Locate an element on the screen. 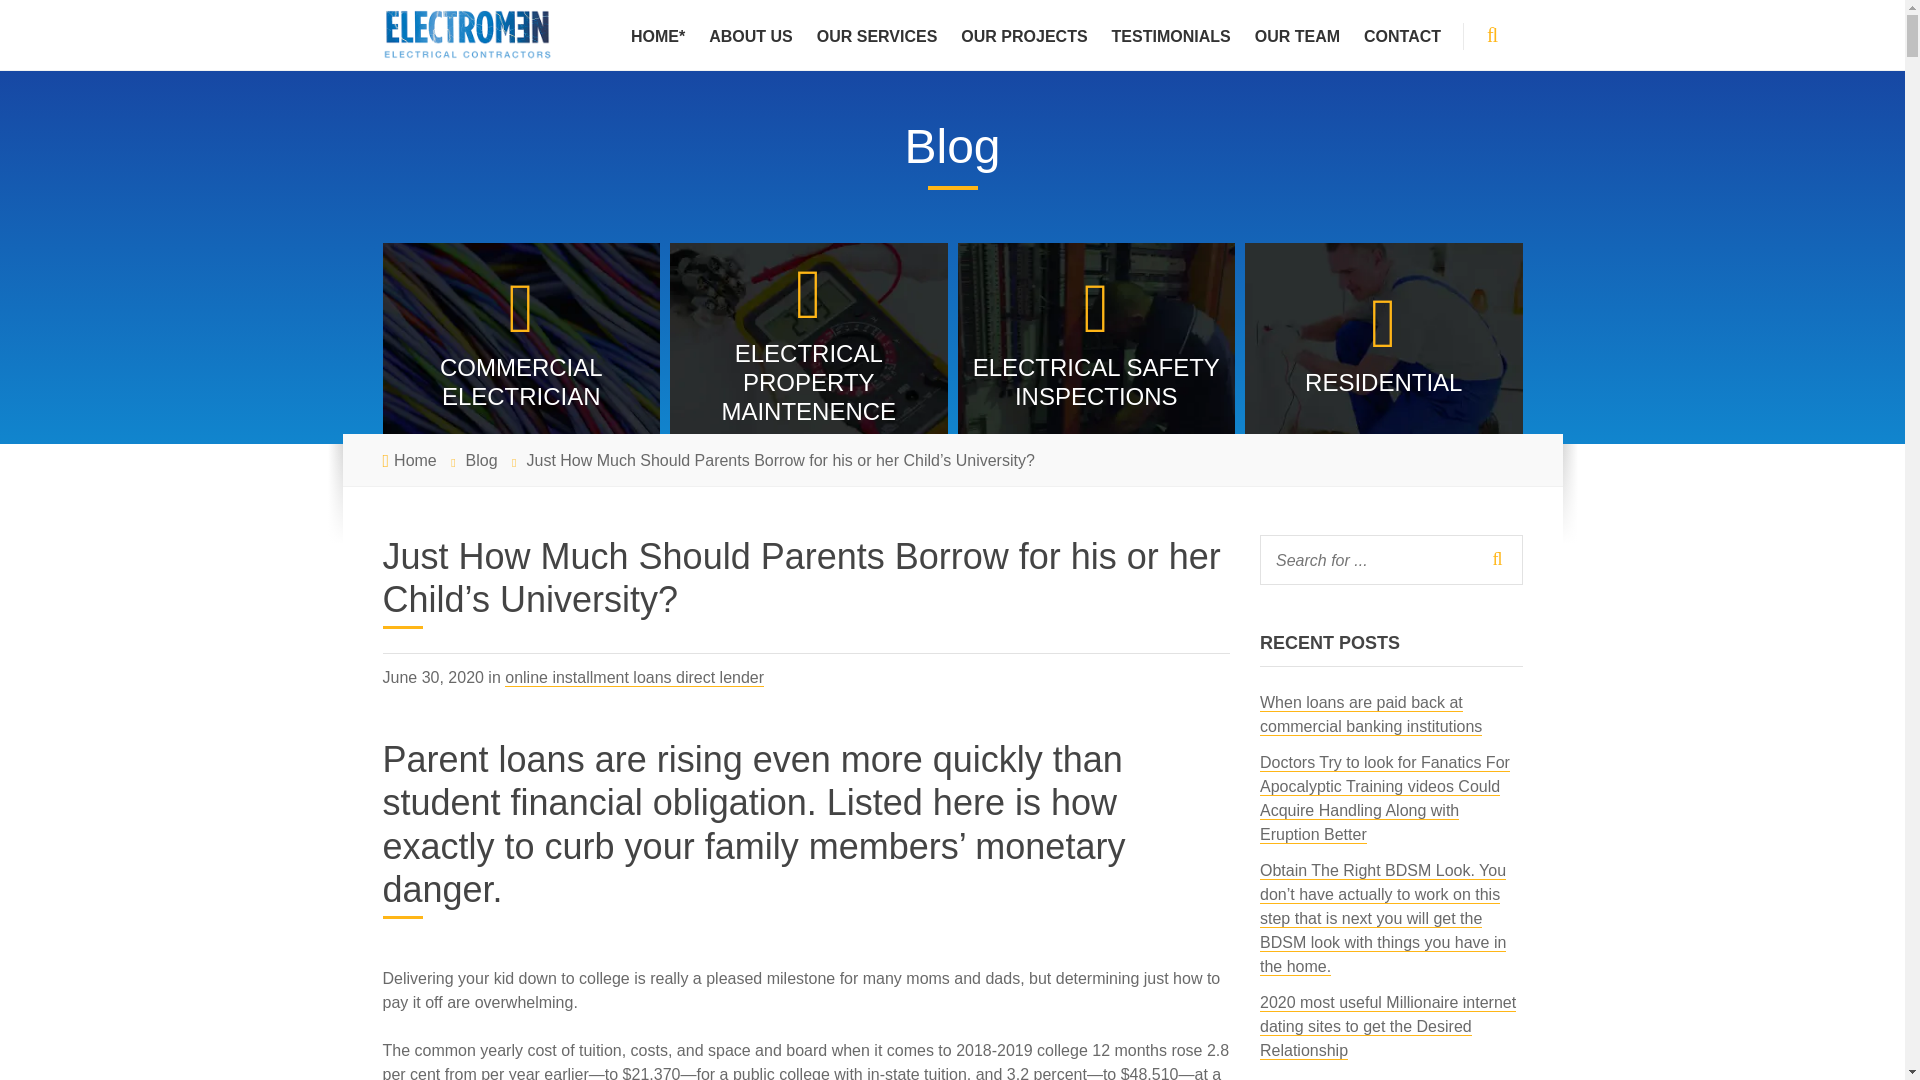 The image size is (1920, 1080). ELECTRICAL SAFETY INSPECTIONS is located at coordinates (1097, 343).